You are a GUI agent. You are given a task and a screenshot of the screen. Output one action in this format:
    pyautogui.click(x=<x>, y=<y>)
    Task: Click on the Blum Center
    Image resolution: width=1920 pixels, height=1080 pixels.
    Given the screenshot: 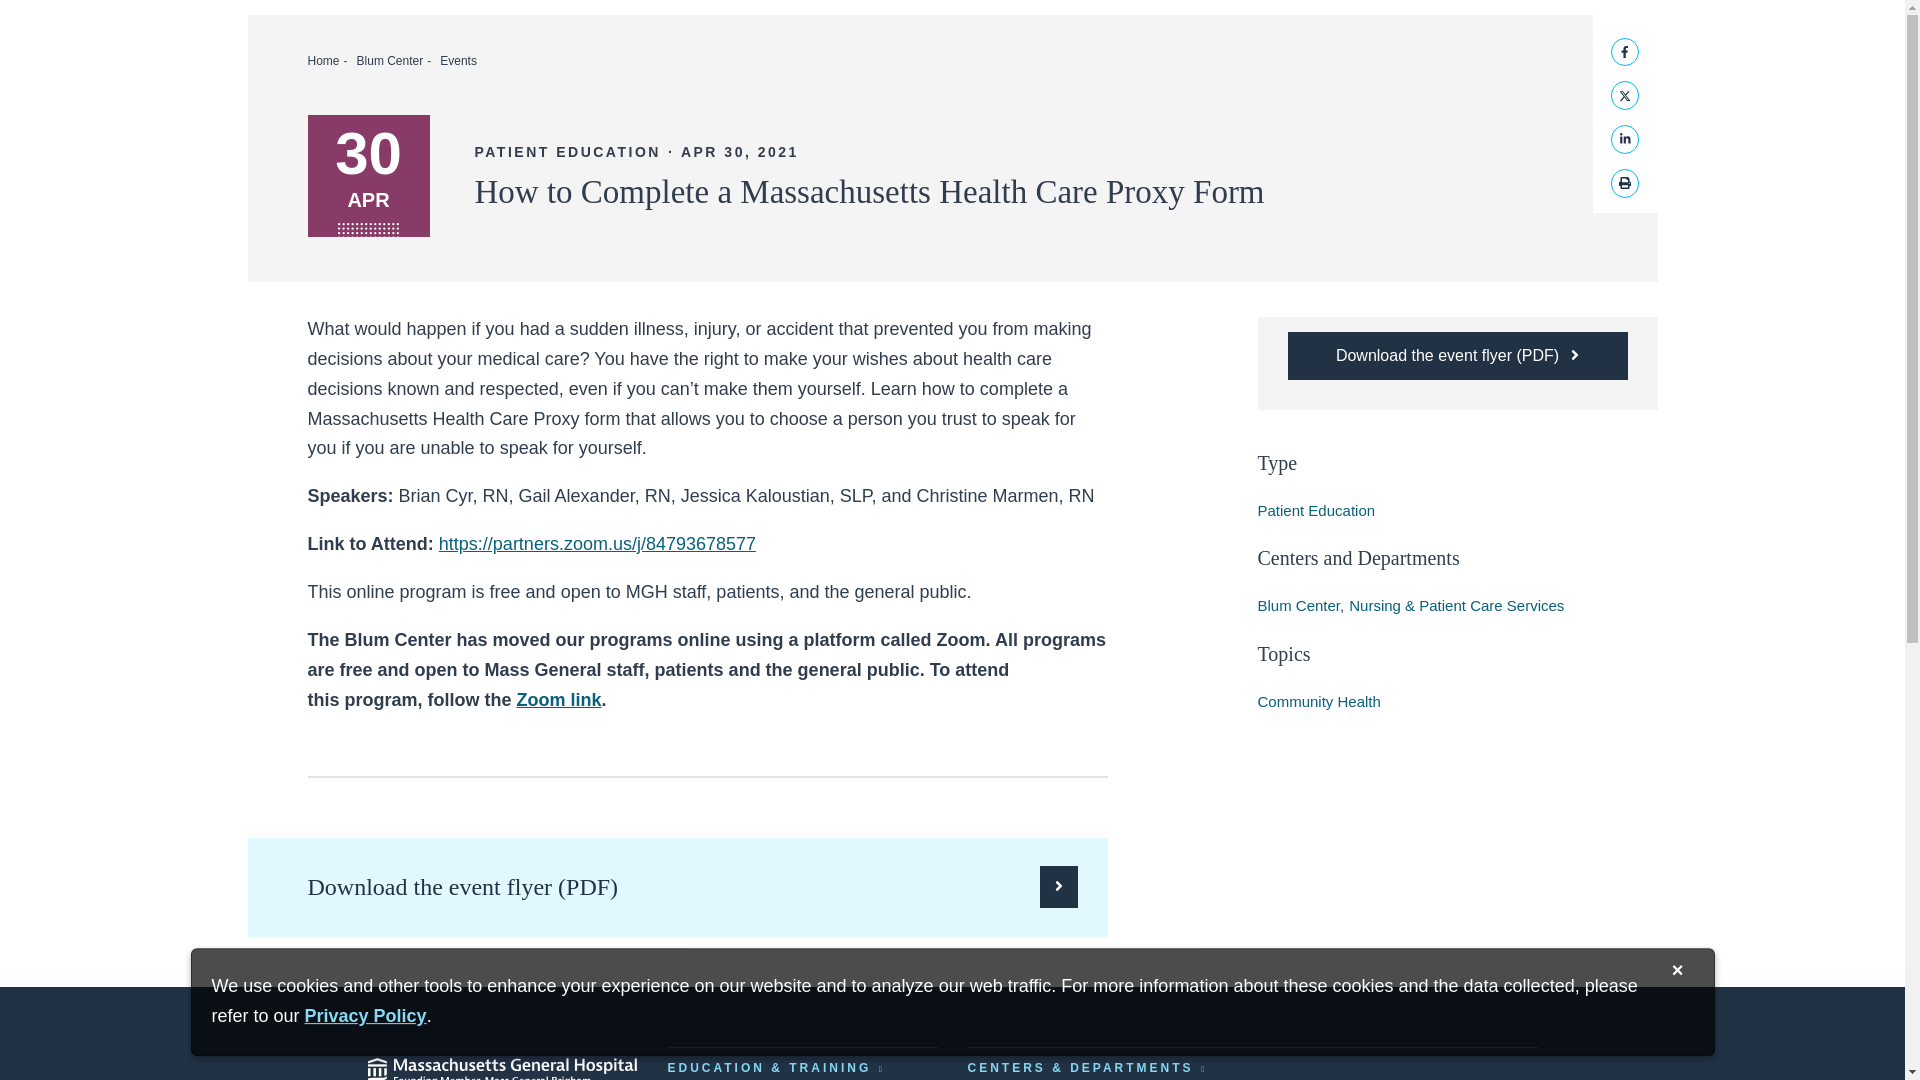 What is the action you would take?
    pyautogui.click(x=390, y=61)
    